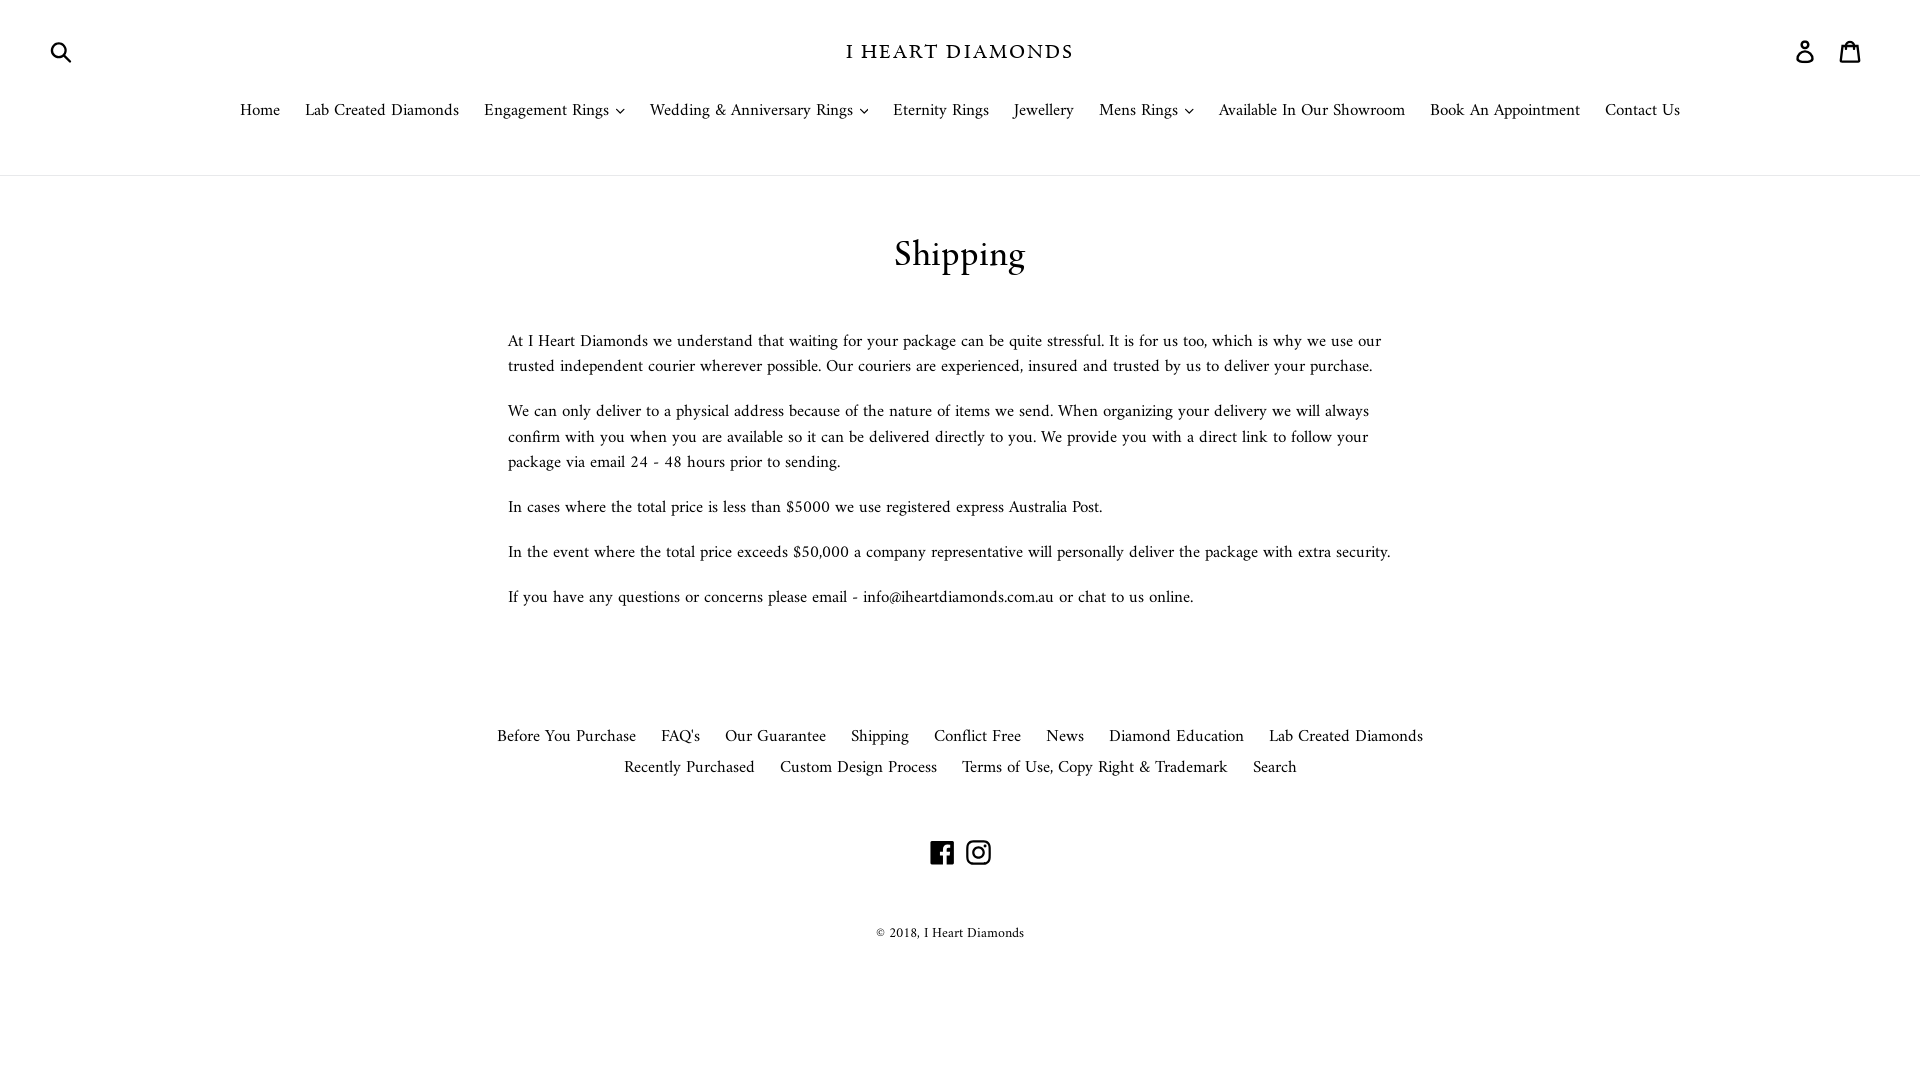 The height and width of the screenshot is (1080, 1920). I want to click on Before You Purchase, so click(566, 737).